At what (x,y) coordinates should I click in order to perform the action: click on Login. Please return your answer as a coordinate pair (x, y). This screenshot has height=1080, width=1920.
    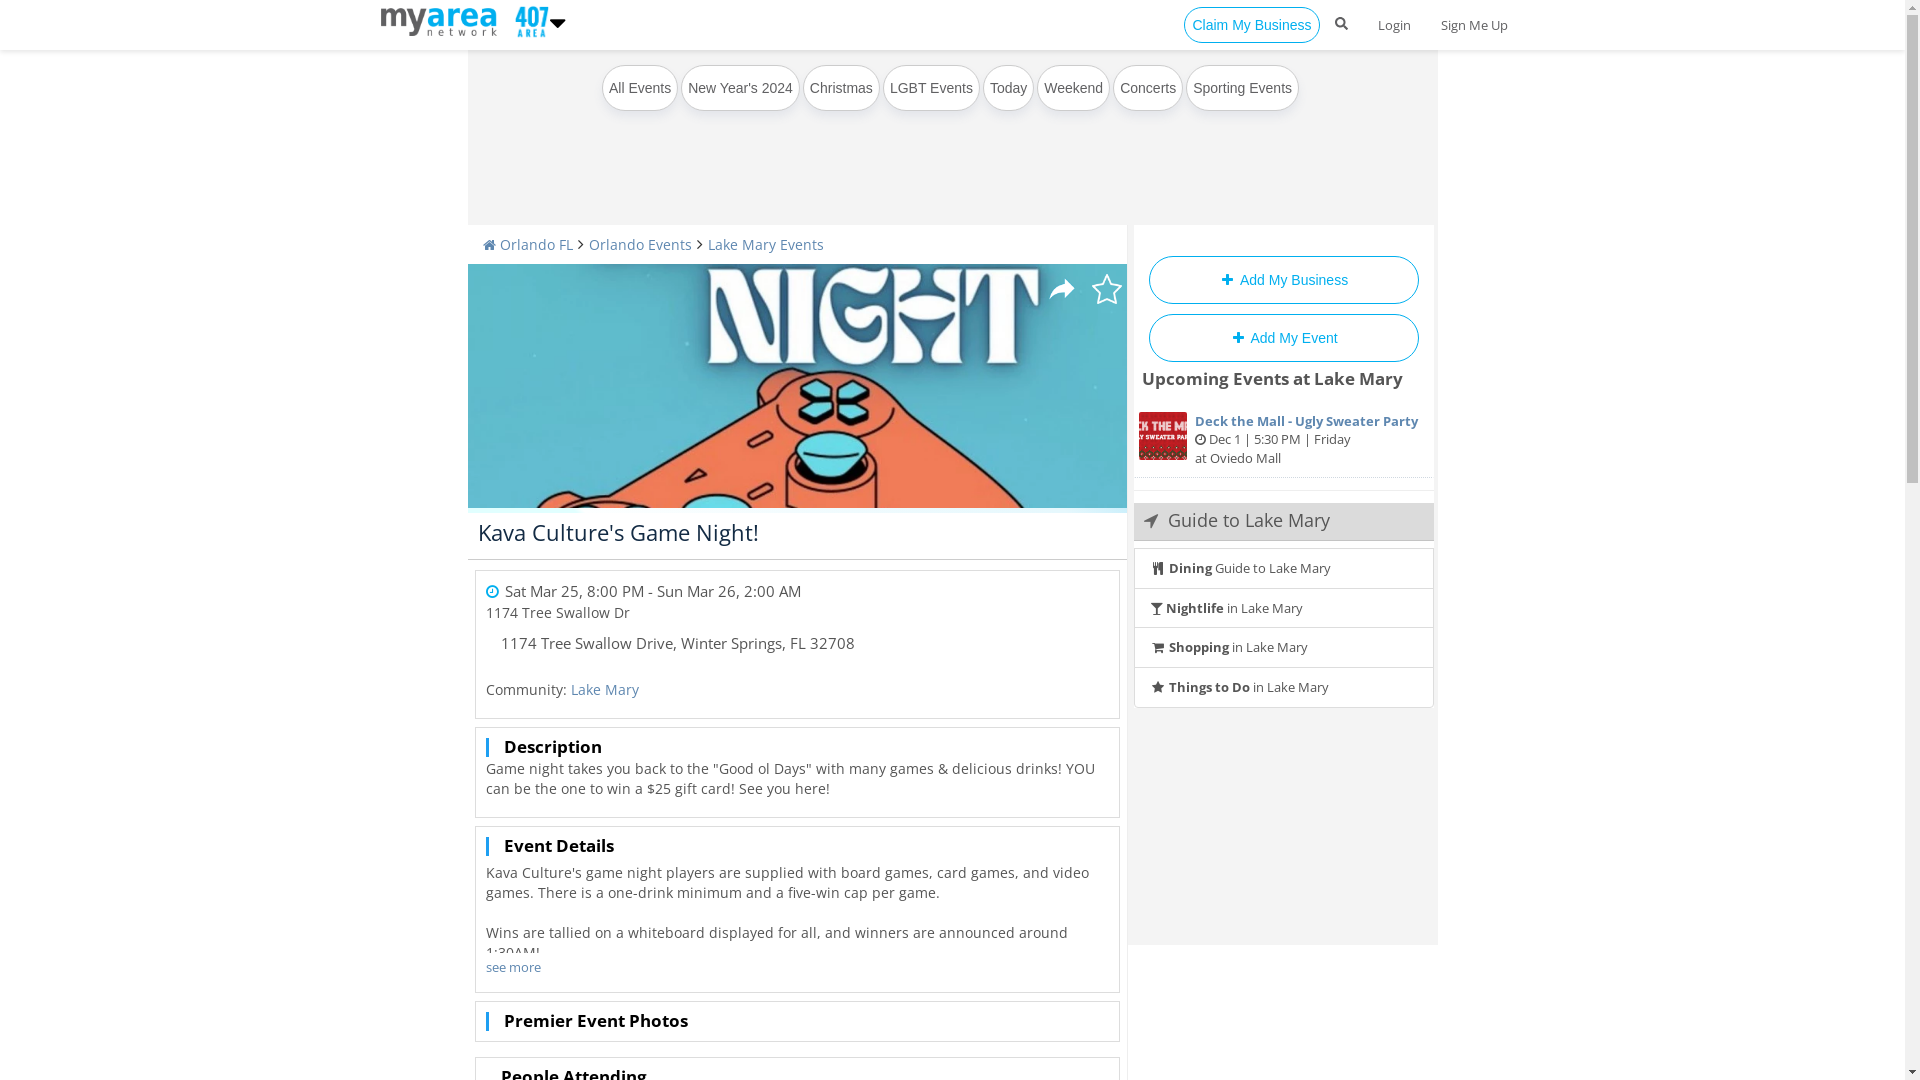
    Looking at the image, I should click on (1394, 25).